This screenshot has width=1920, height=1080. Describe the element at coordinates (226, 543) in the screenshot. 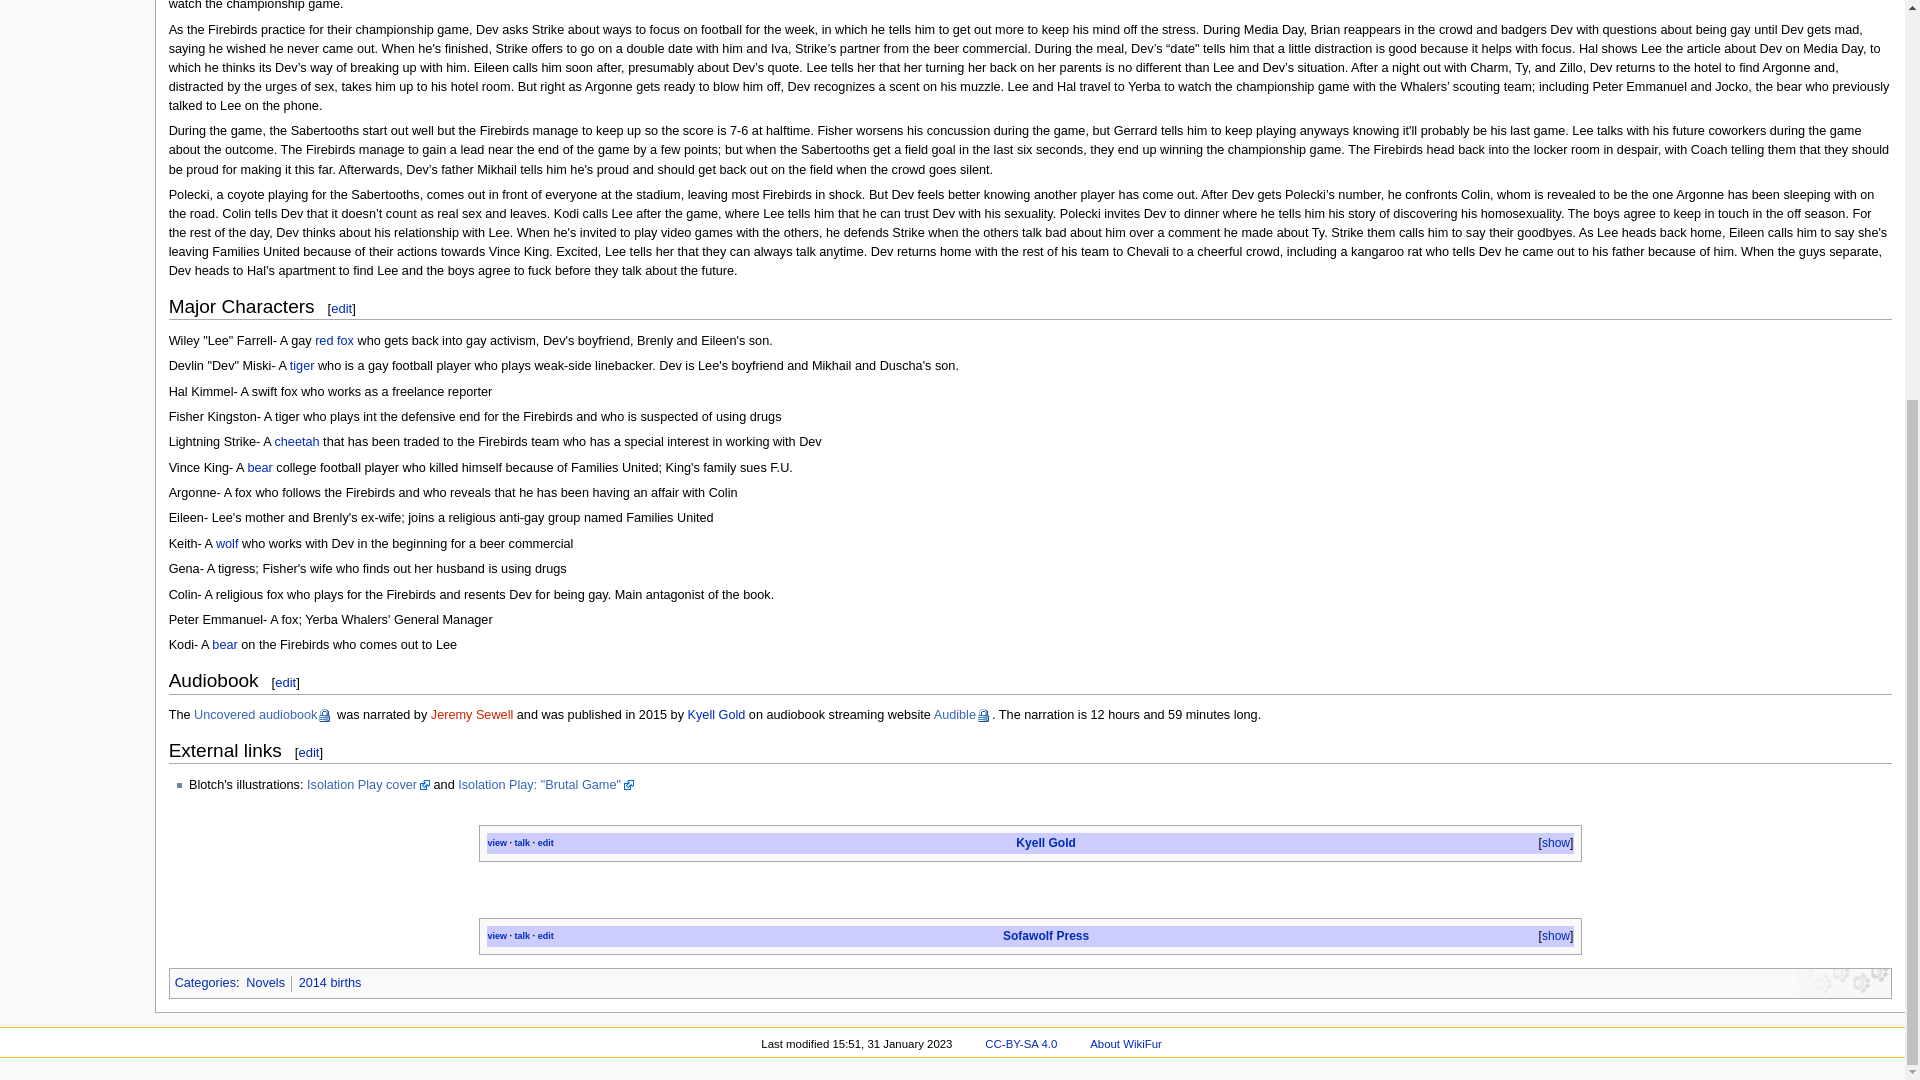

I see `wolf` at that location.